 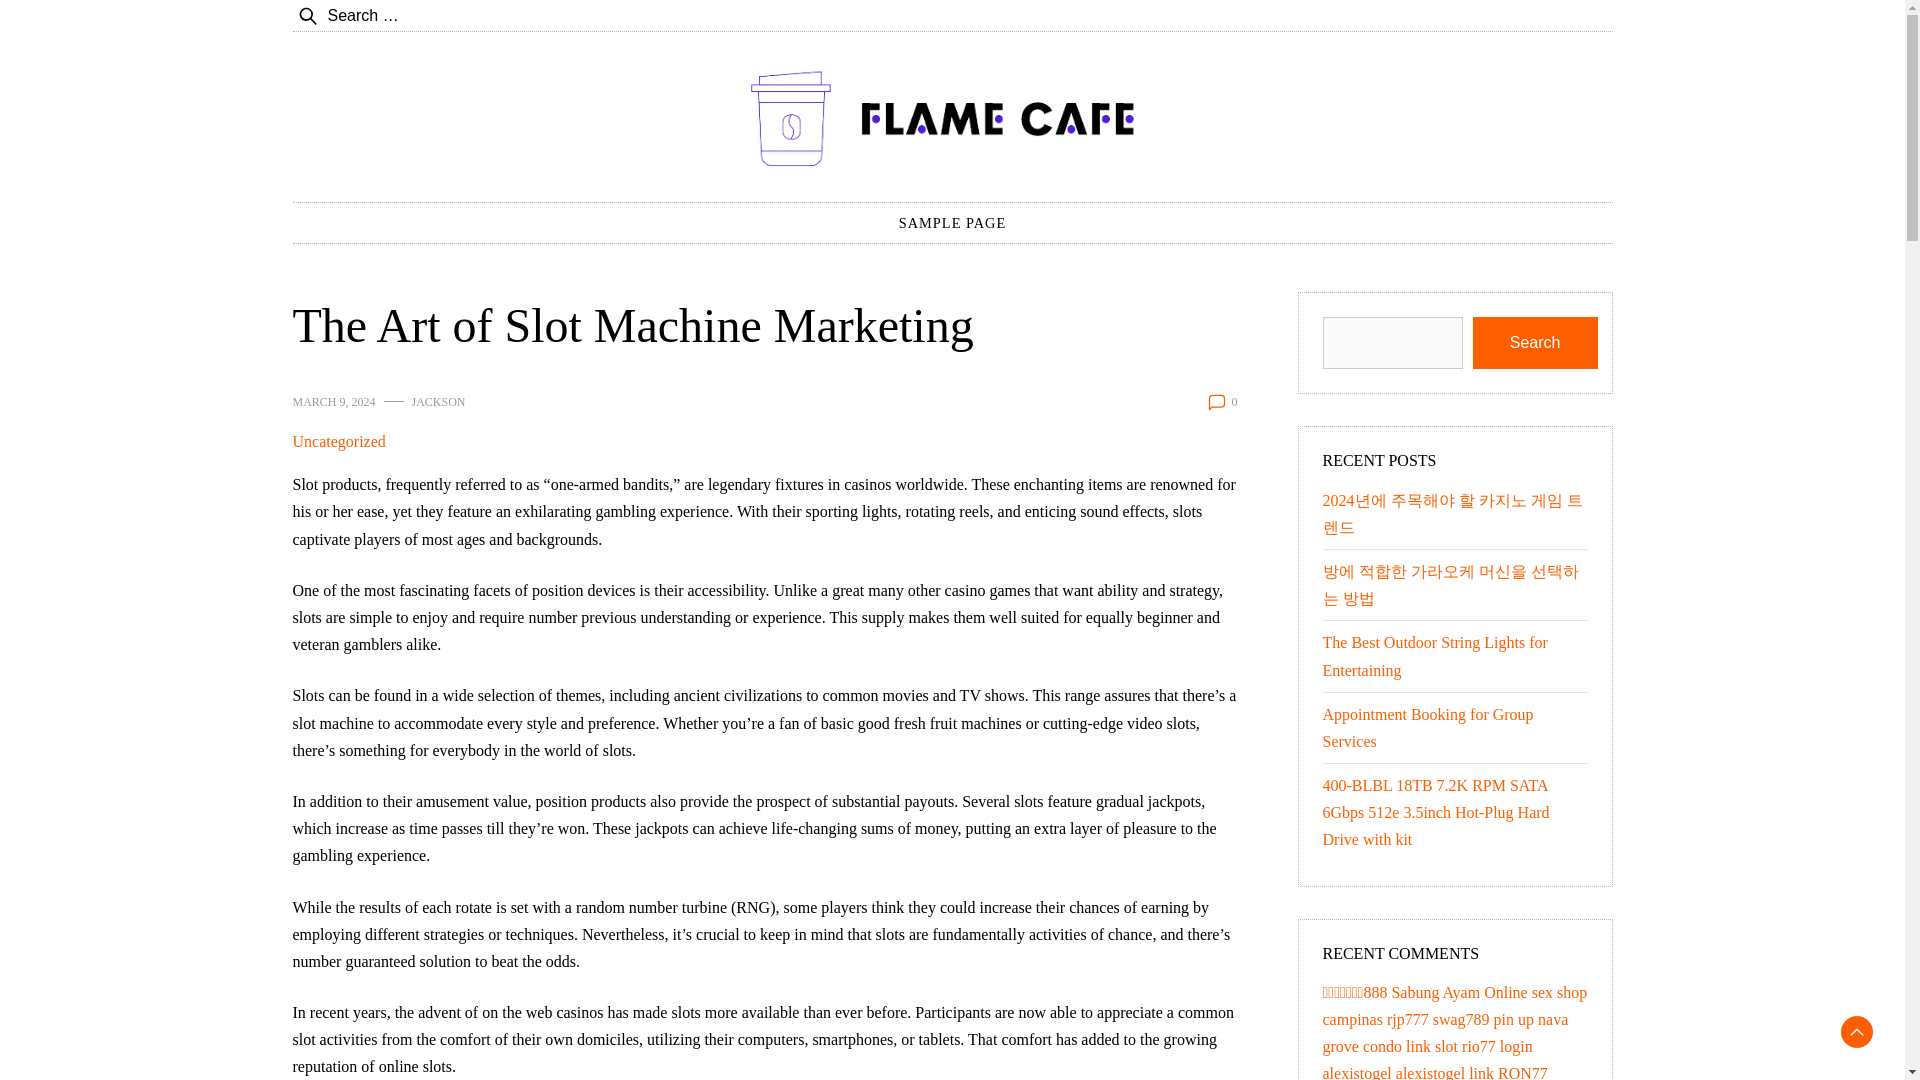 I want to click on Search, so click(x=1534, y=343).